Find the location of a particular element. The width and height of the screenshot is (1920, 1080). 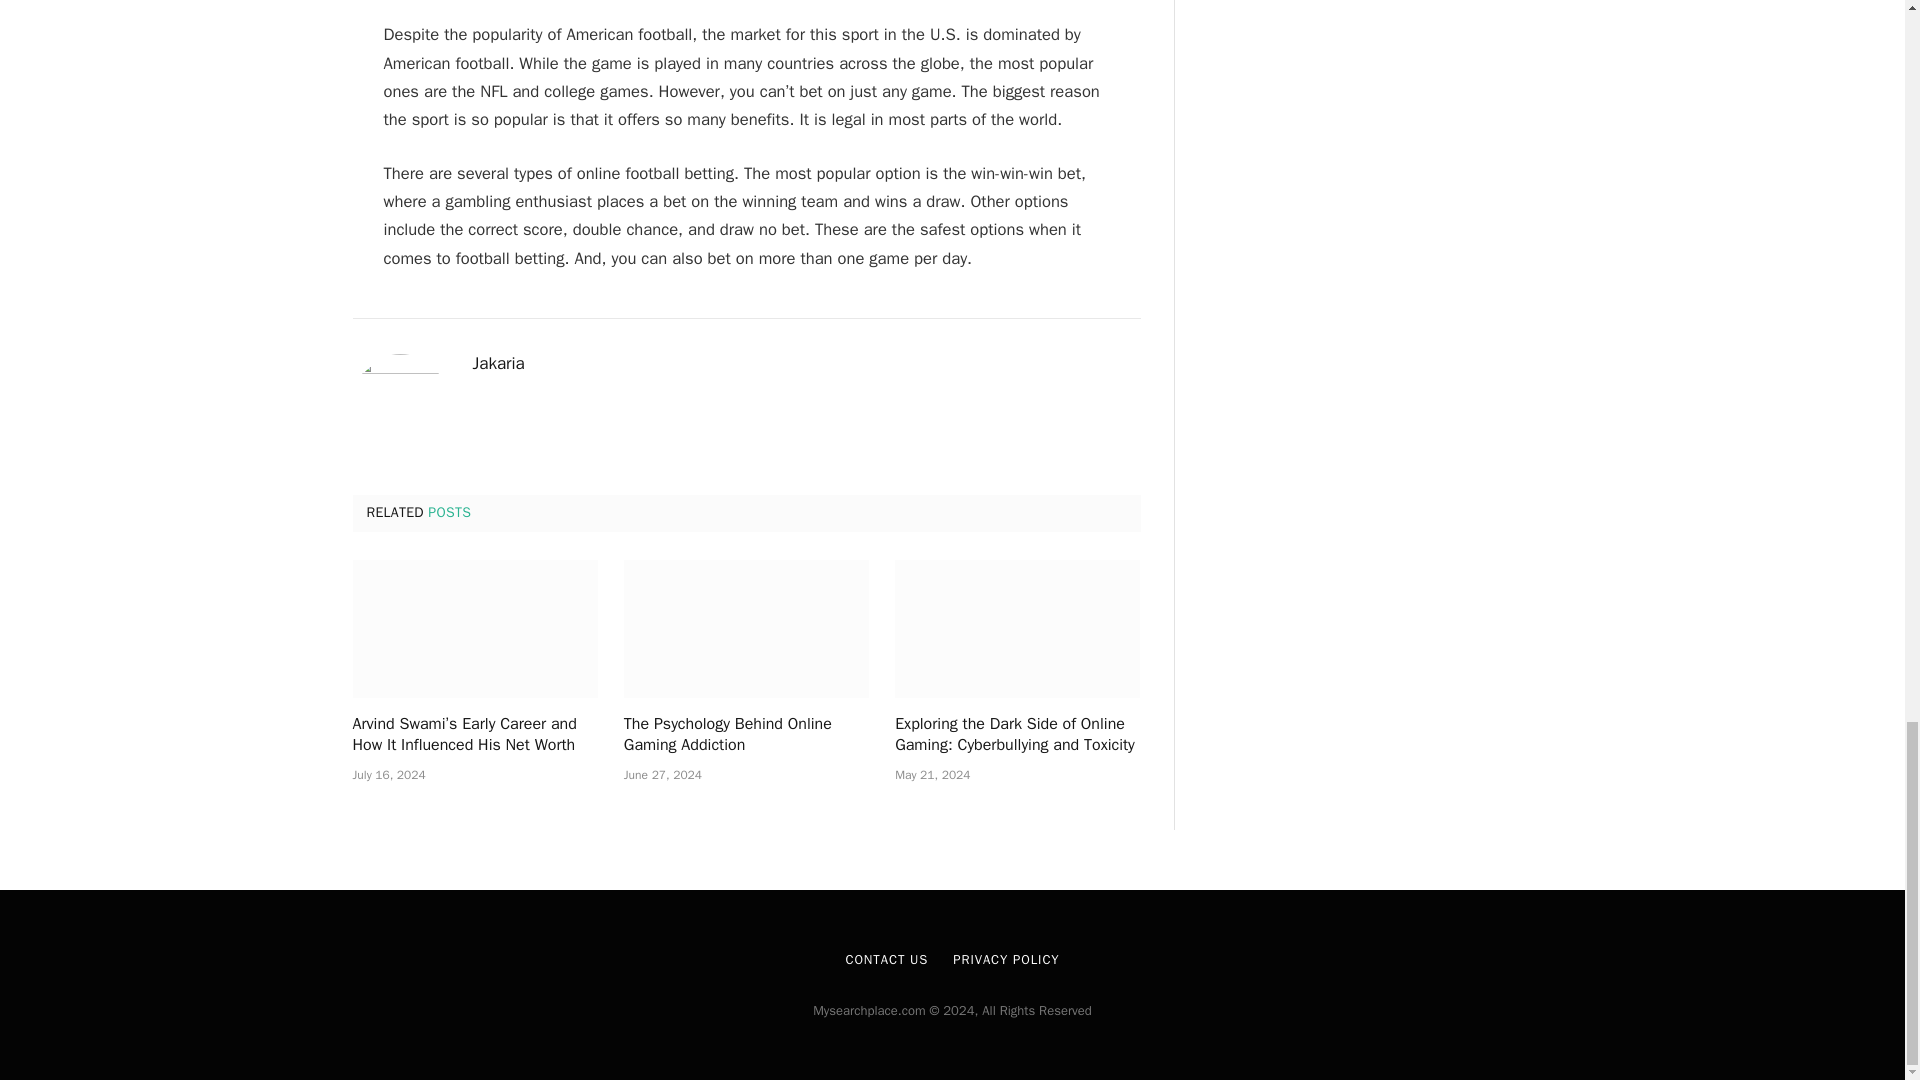

Posts by Jakaria is located at coordinates (498, 364).